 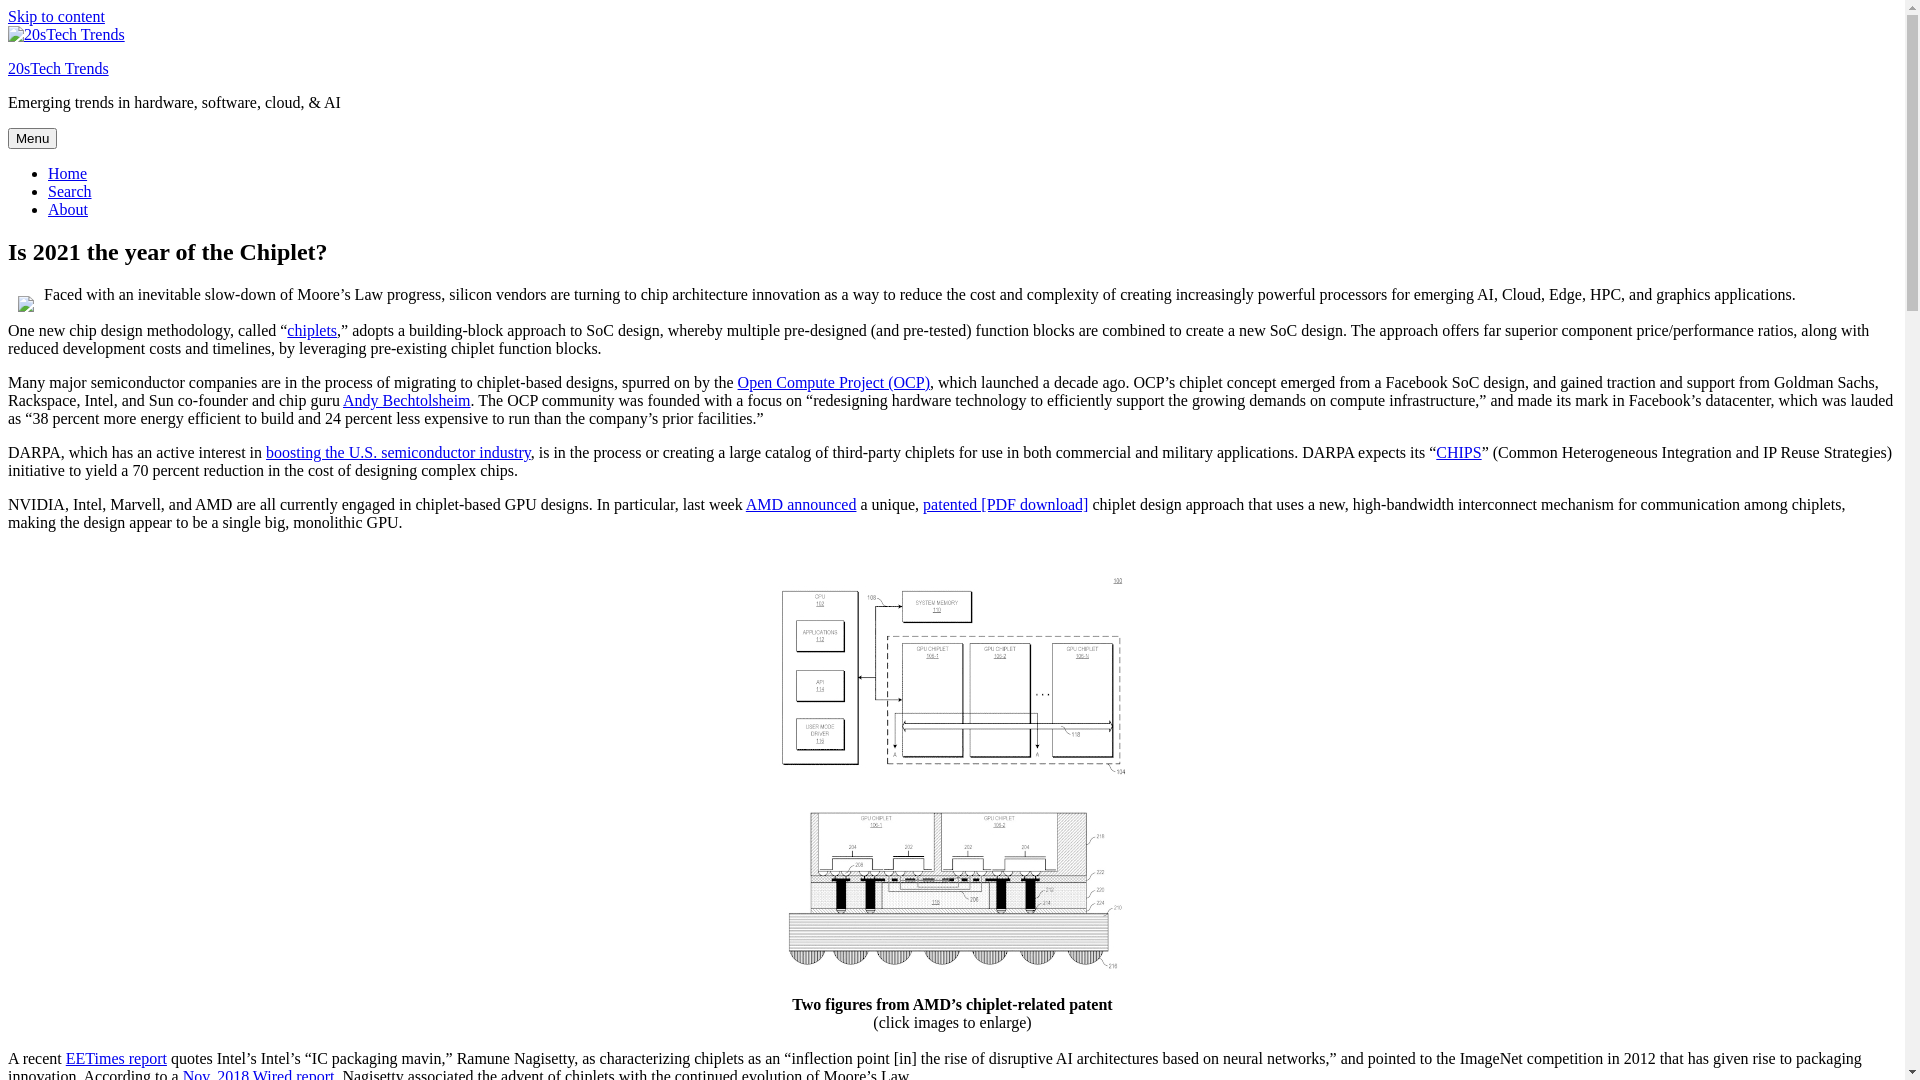 I want to click on 20sTech Trends, so click(x=58, y=68).